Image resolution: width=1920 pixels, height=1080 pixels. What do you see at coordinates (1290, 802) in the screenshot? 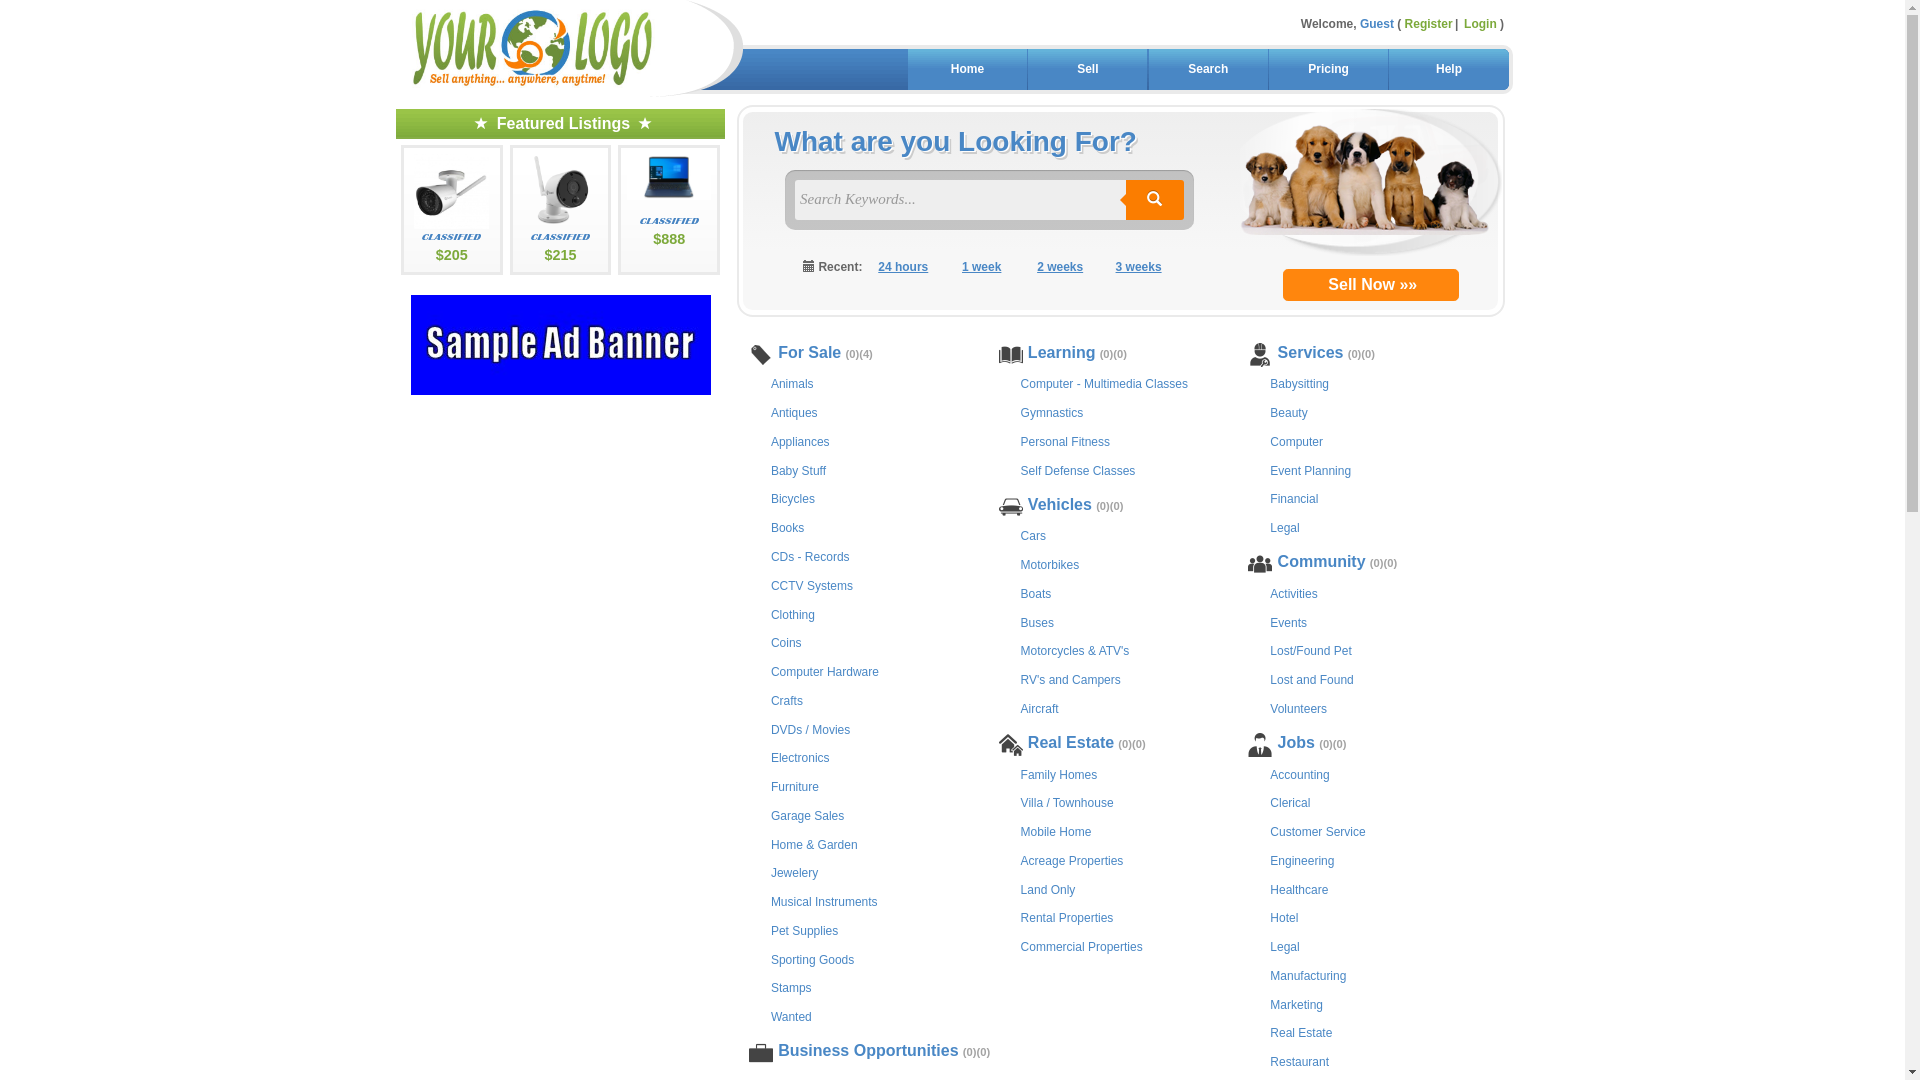
I see `Clerical` at bounding box center [1290, 802].